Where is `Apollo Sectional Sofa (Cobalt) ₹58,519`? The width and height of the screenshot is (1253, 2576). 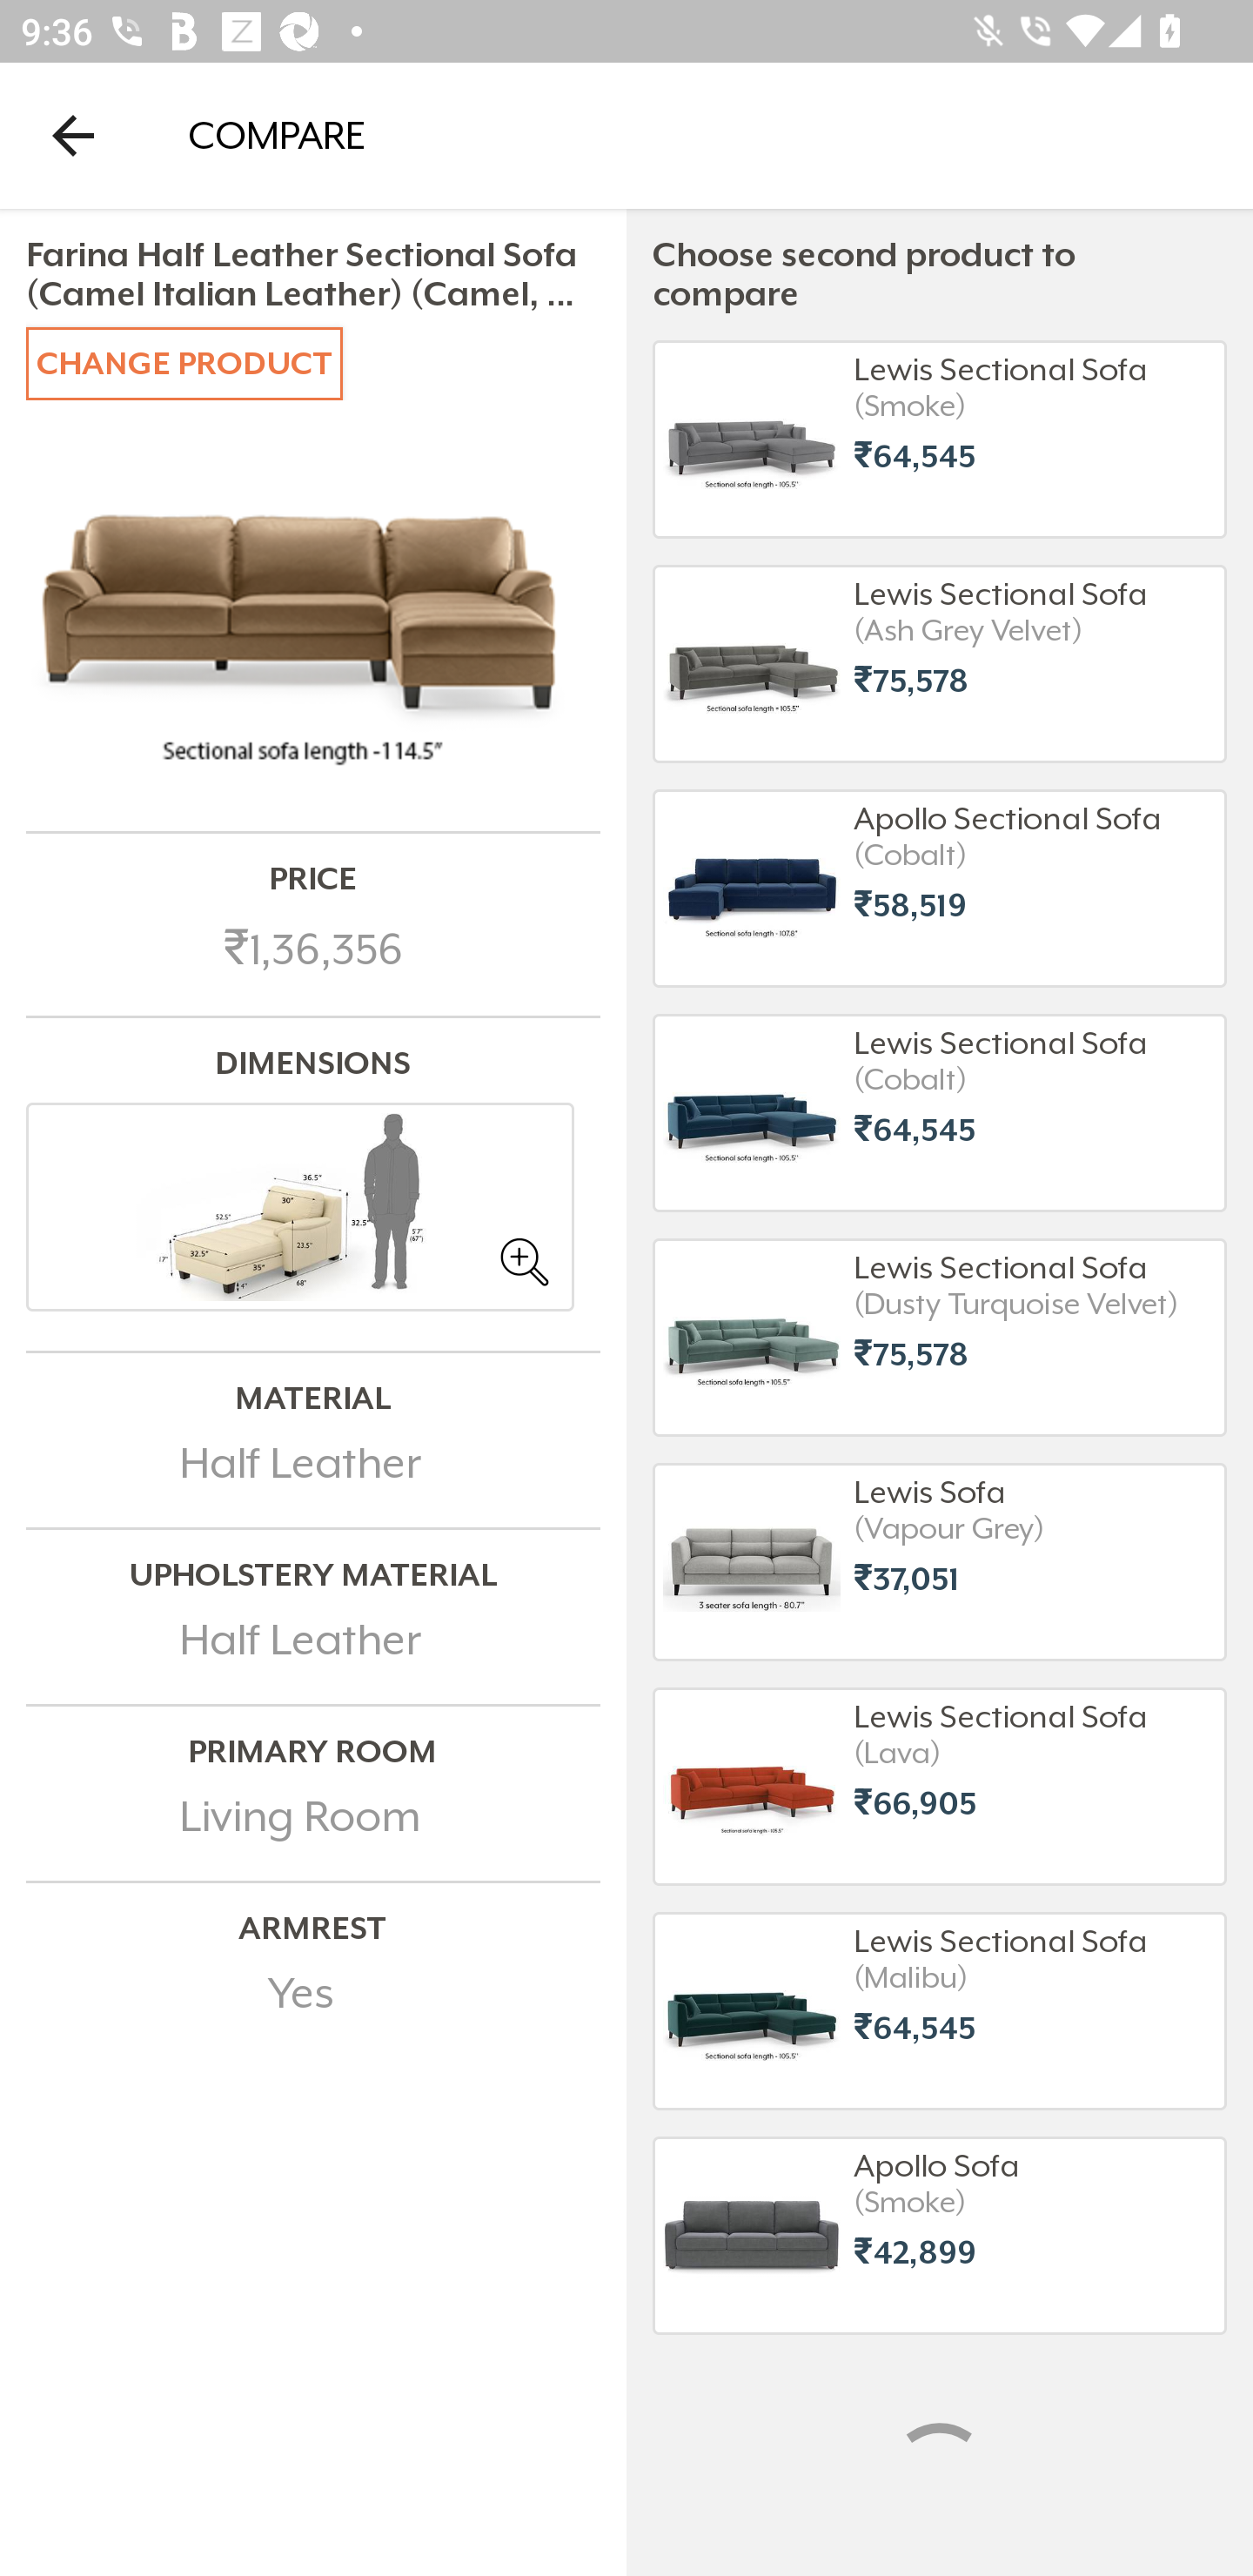 Apollo Sectional Sofa (Cobalt) ₹58,519 is located at coordinates (940, 887).